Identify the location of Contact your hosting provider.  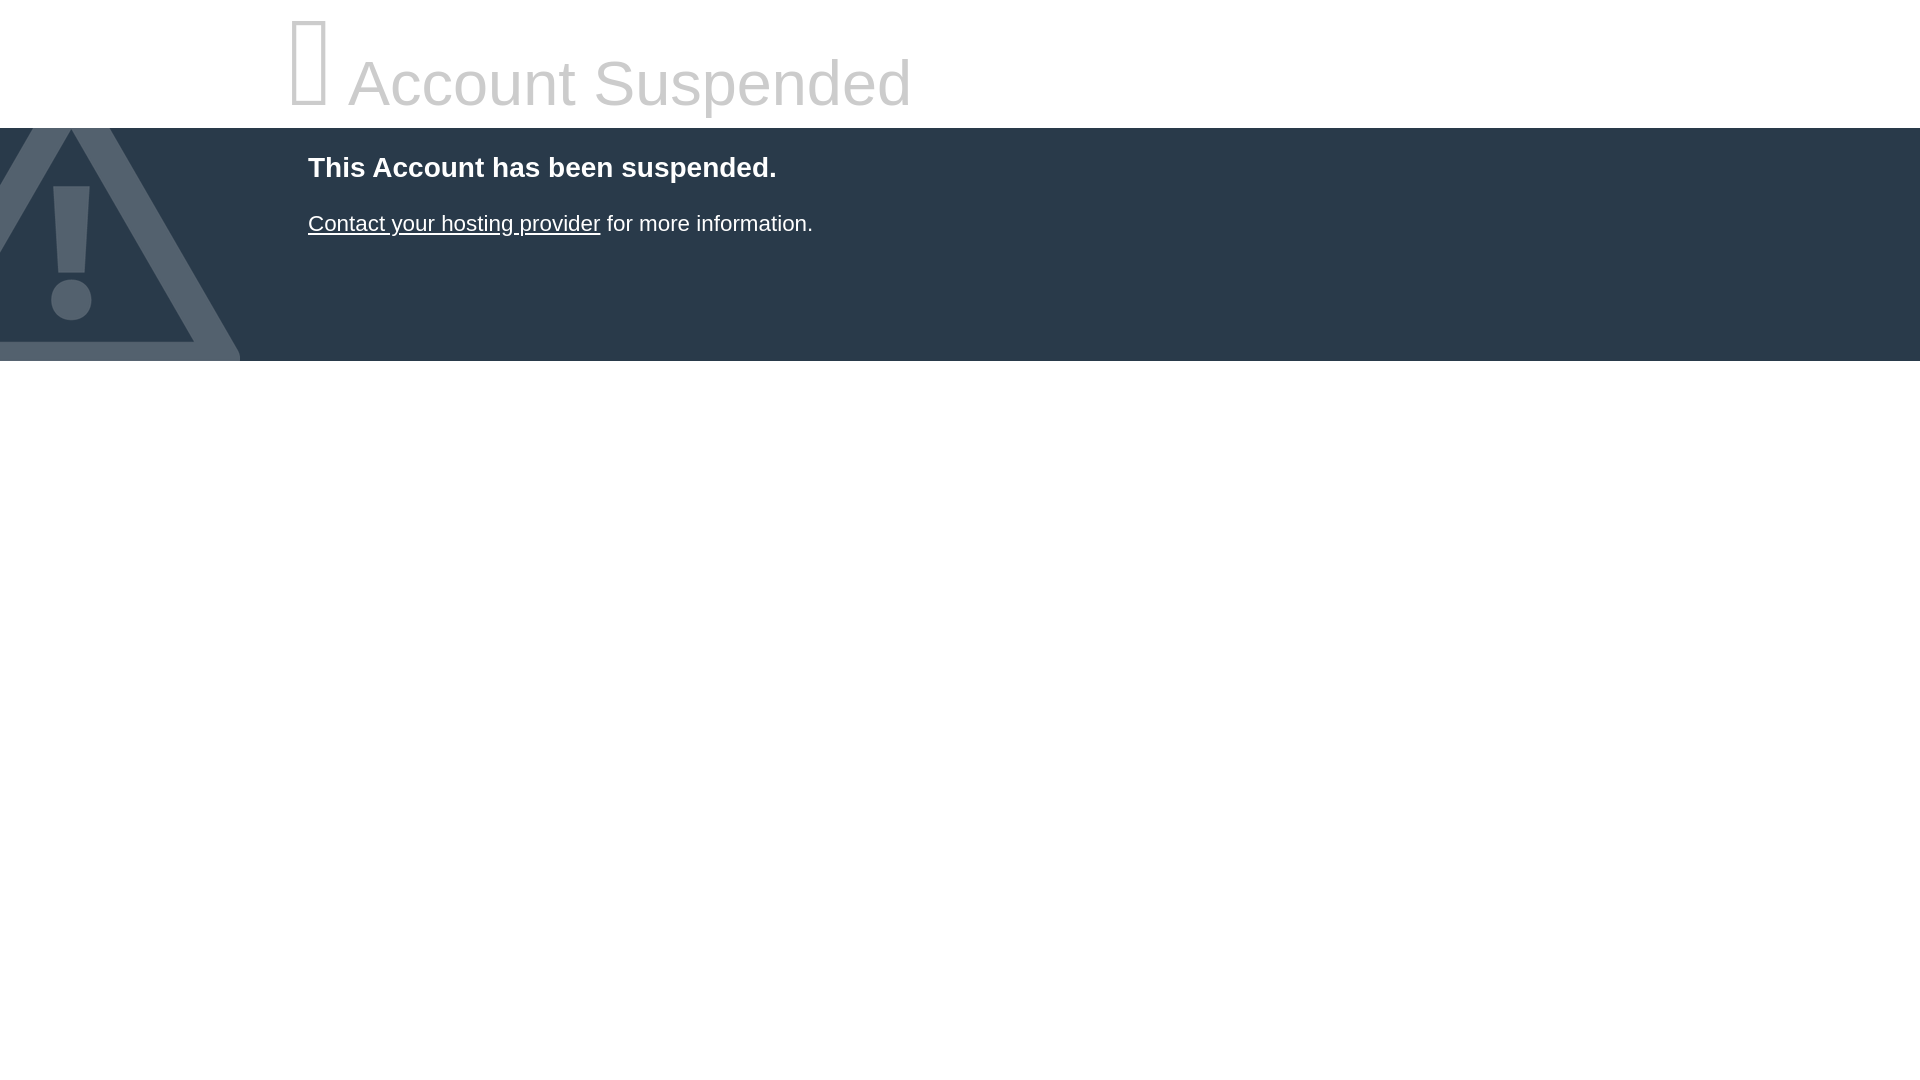
(454, 224).